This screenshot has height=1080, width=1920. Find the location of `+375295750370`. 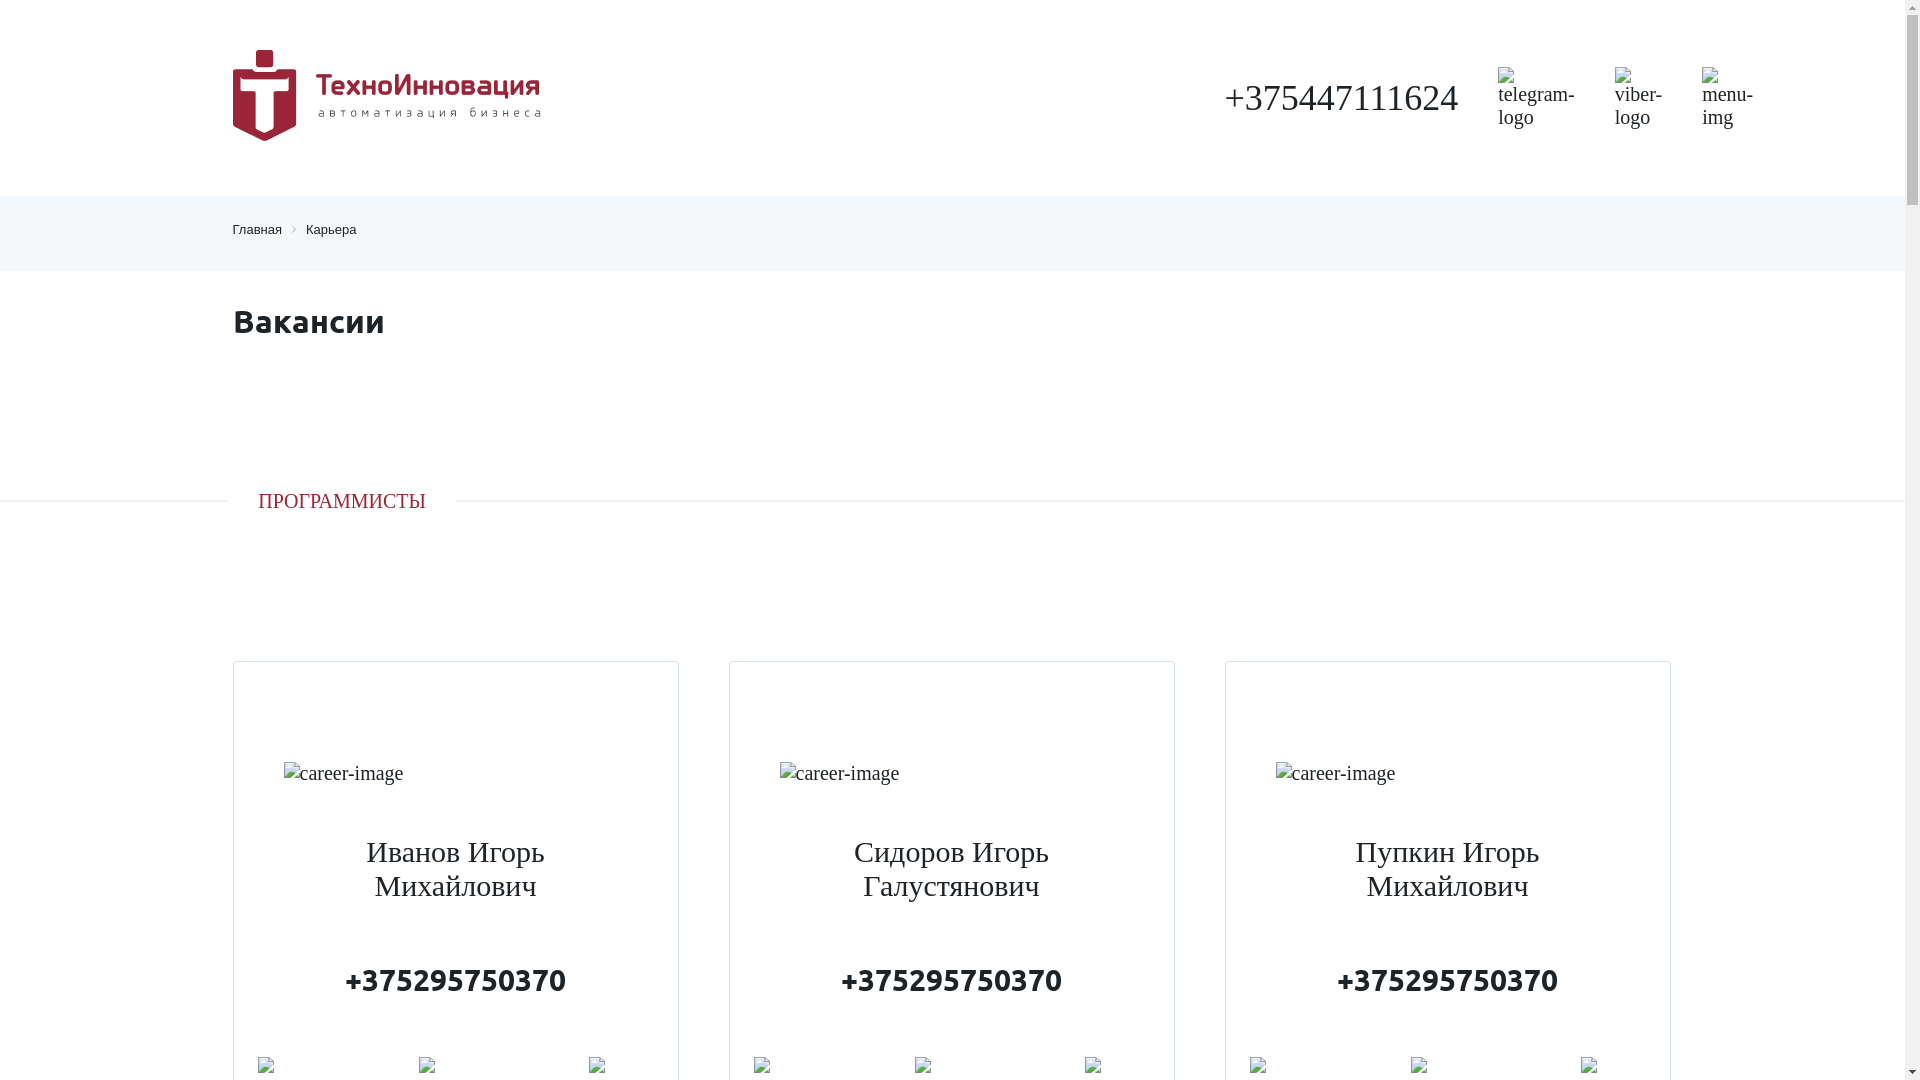

+375295750370 is located at coordinates (456, 980).